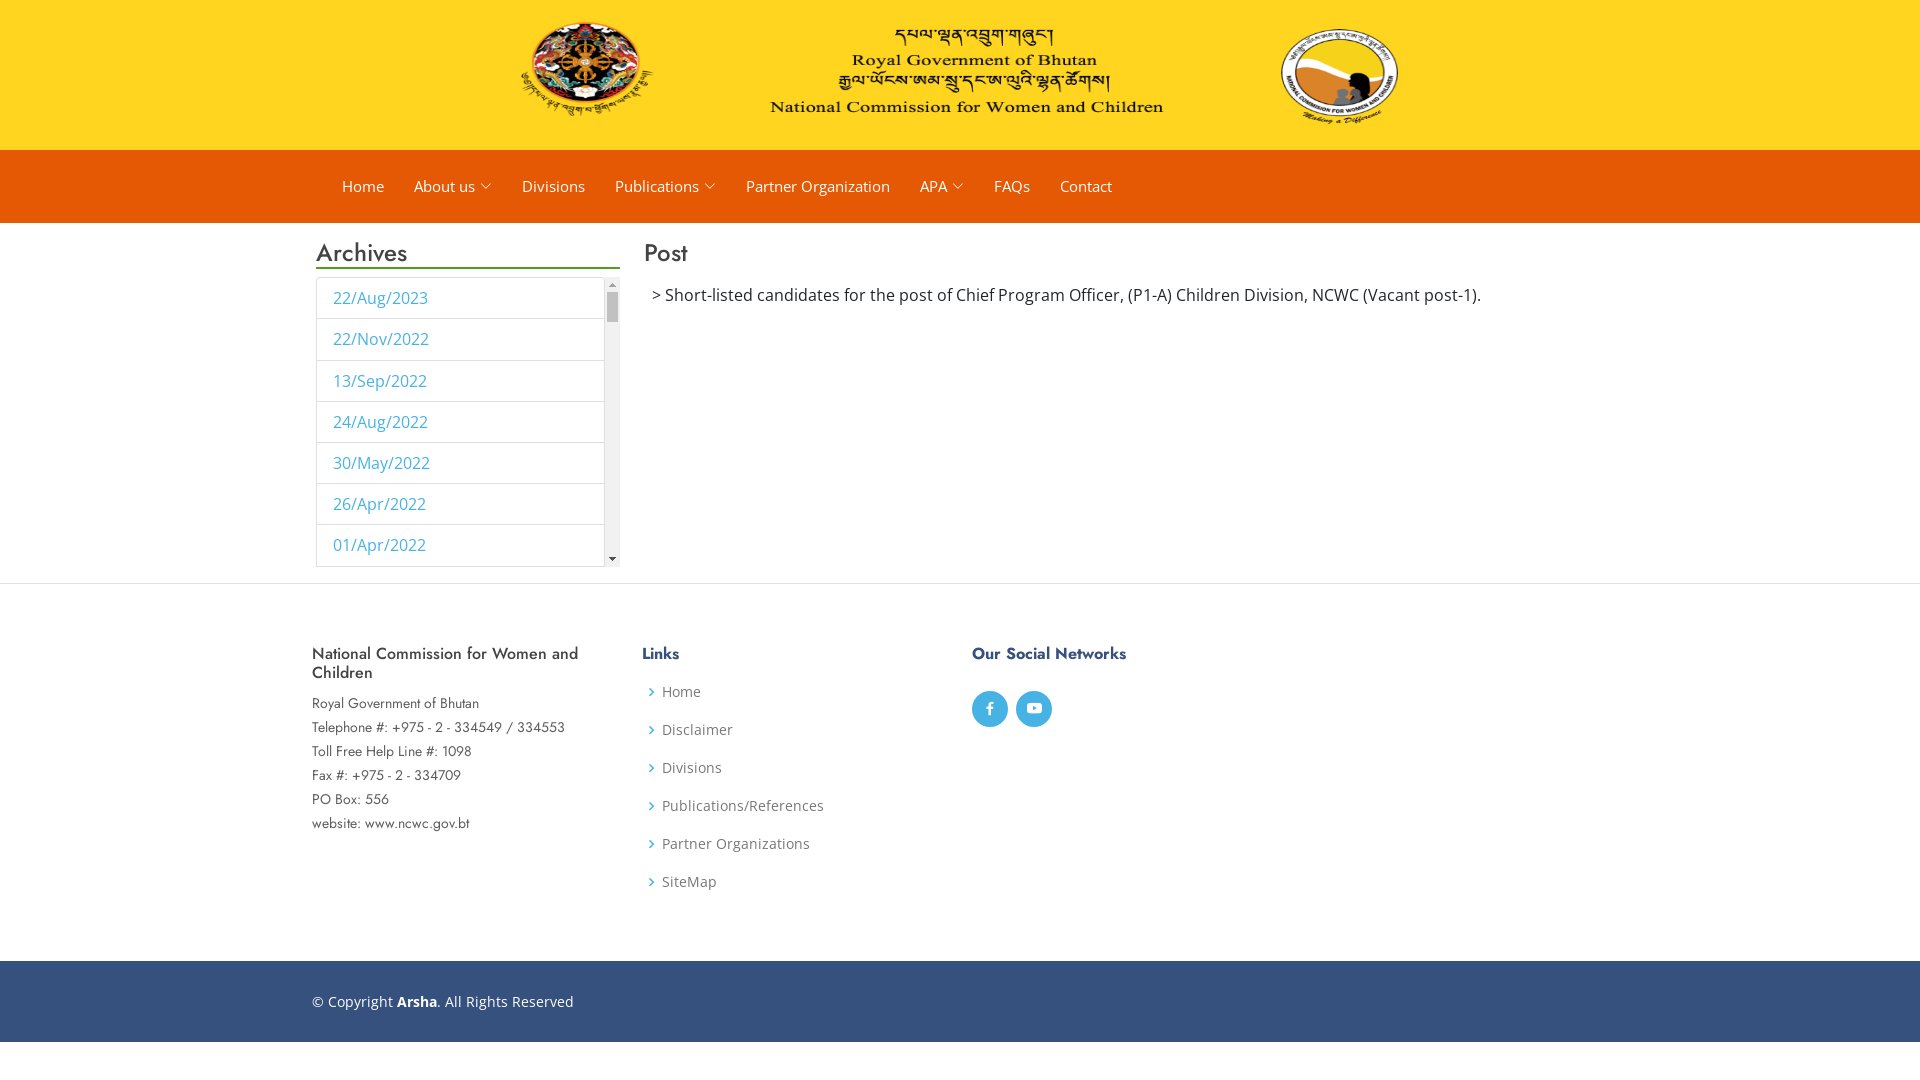 Image resolution: width=1920 pixels, height=1080 pixels. I want to click on SiteMap, so click(690, 882).